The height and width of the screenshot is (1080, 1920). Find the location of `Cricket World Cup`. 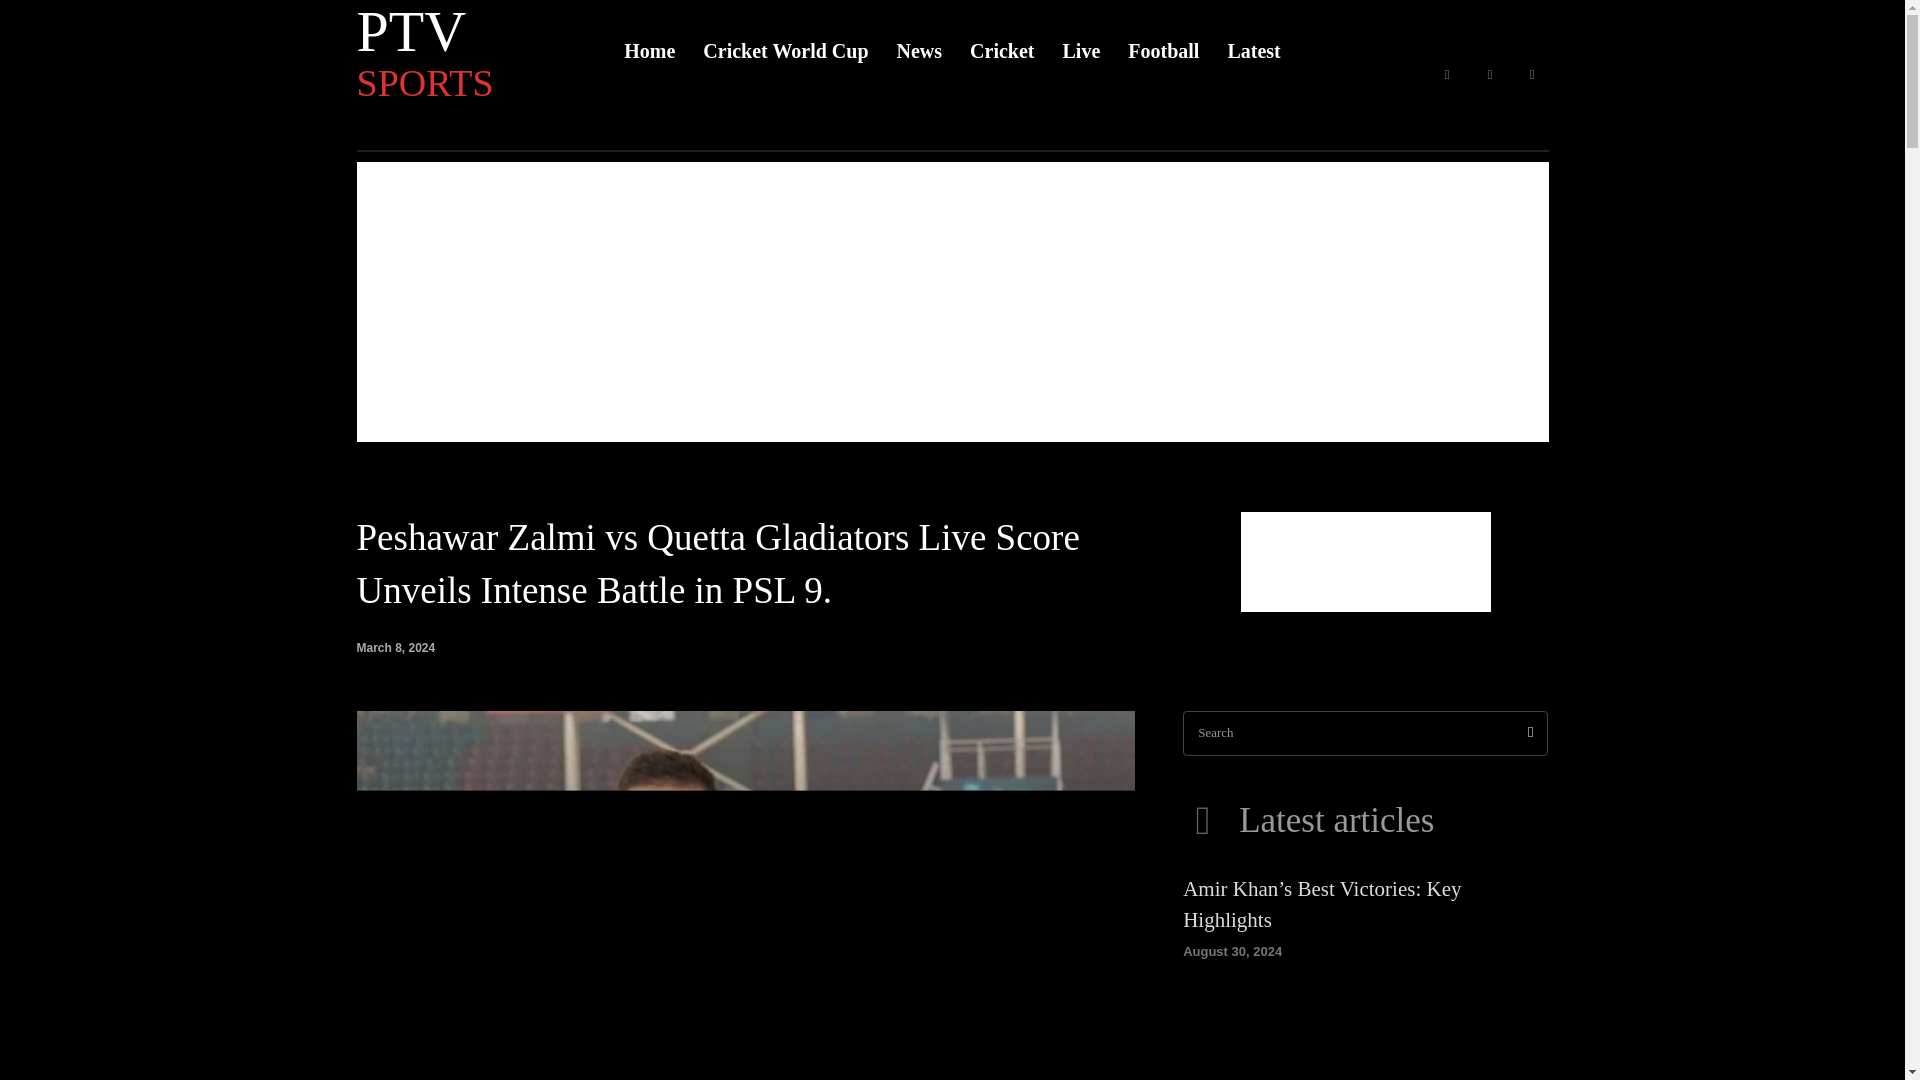

Cricket World Cup is located at coordinates (1532, 75).